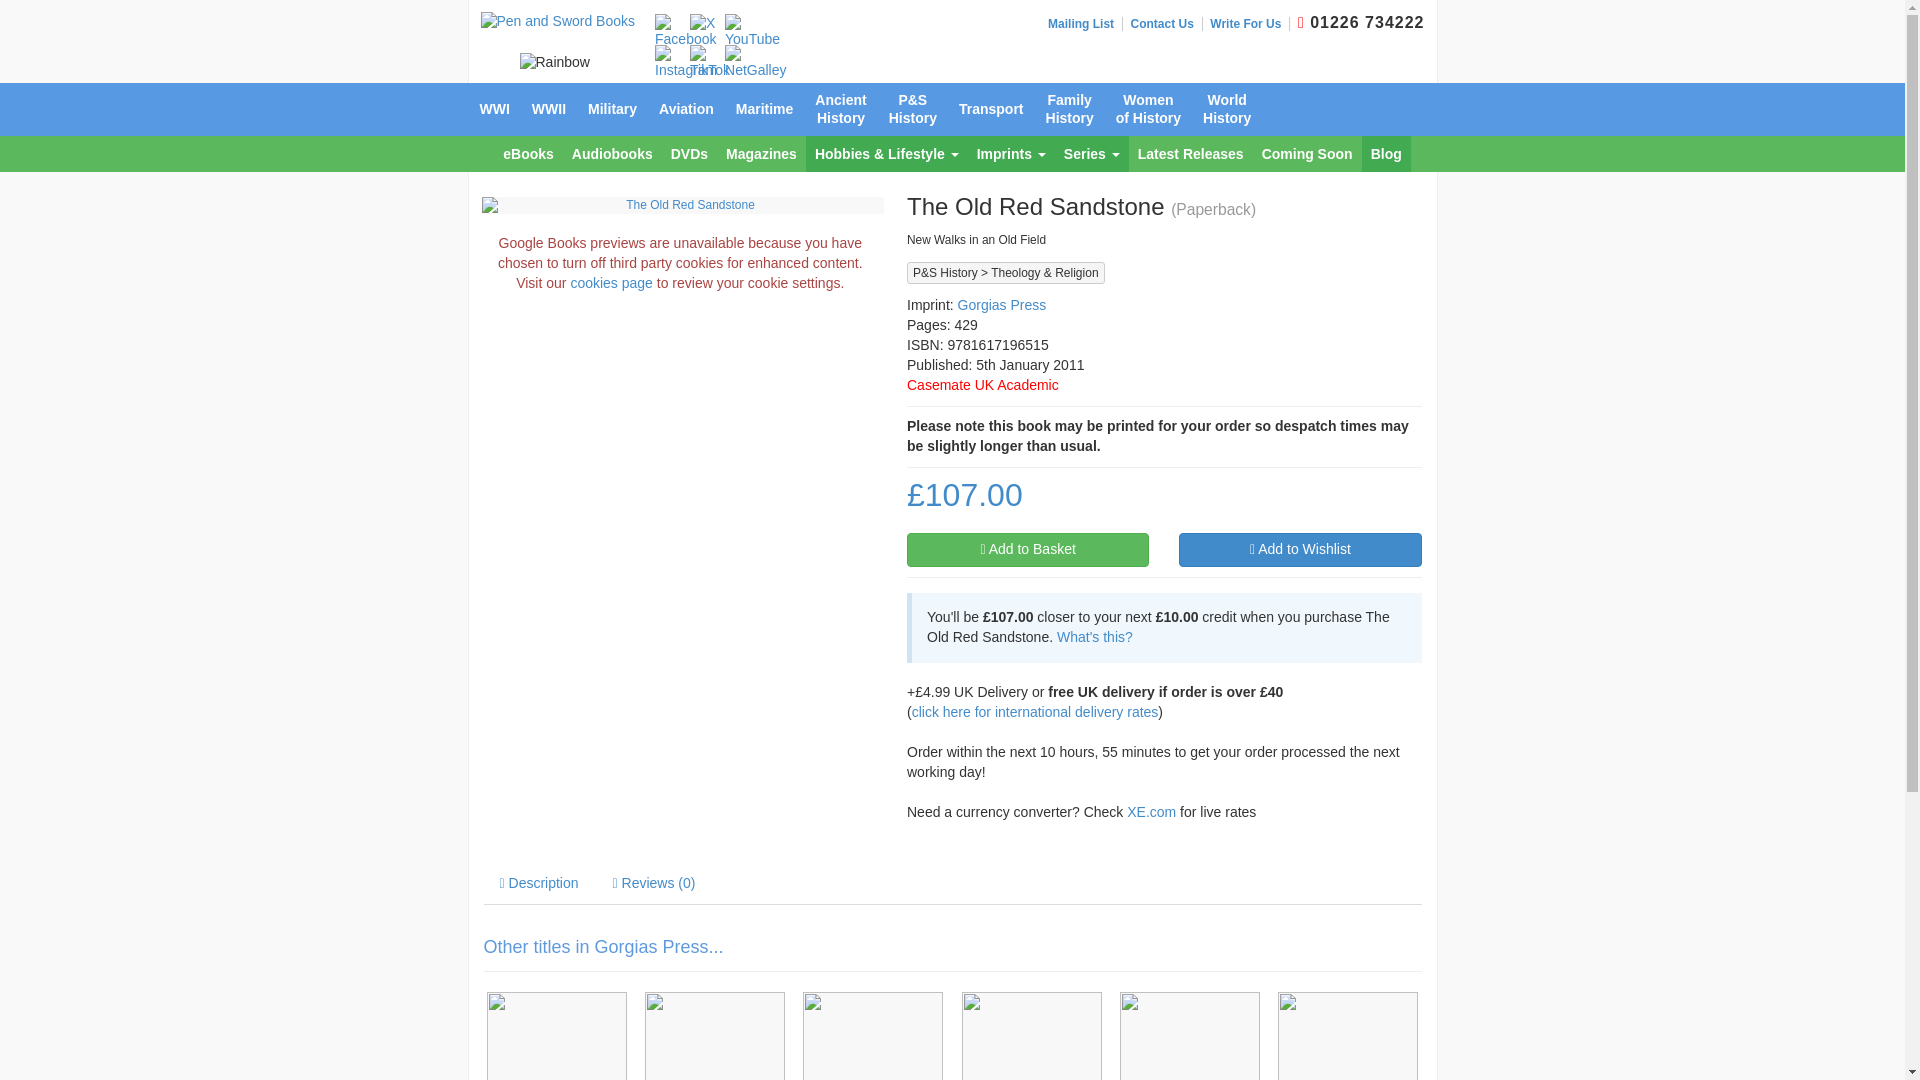  Describe the element at coordinates (714, 1036) in the screenshot. I see `Drei nestorianische Kirchenlieder` at that location.